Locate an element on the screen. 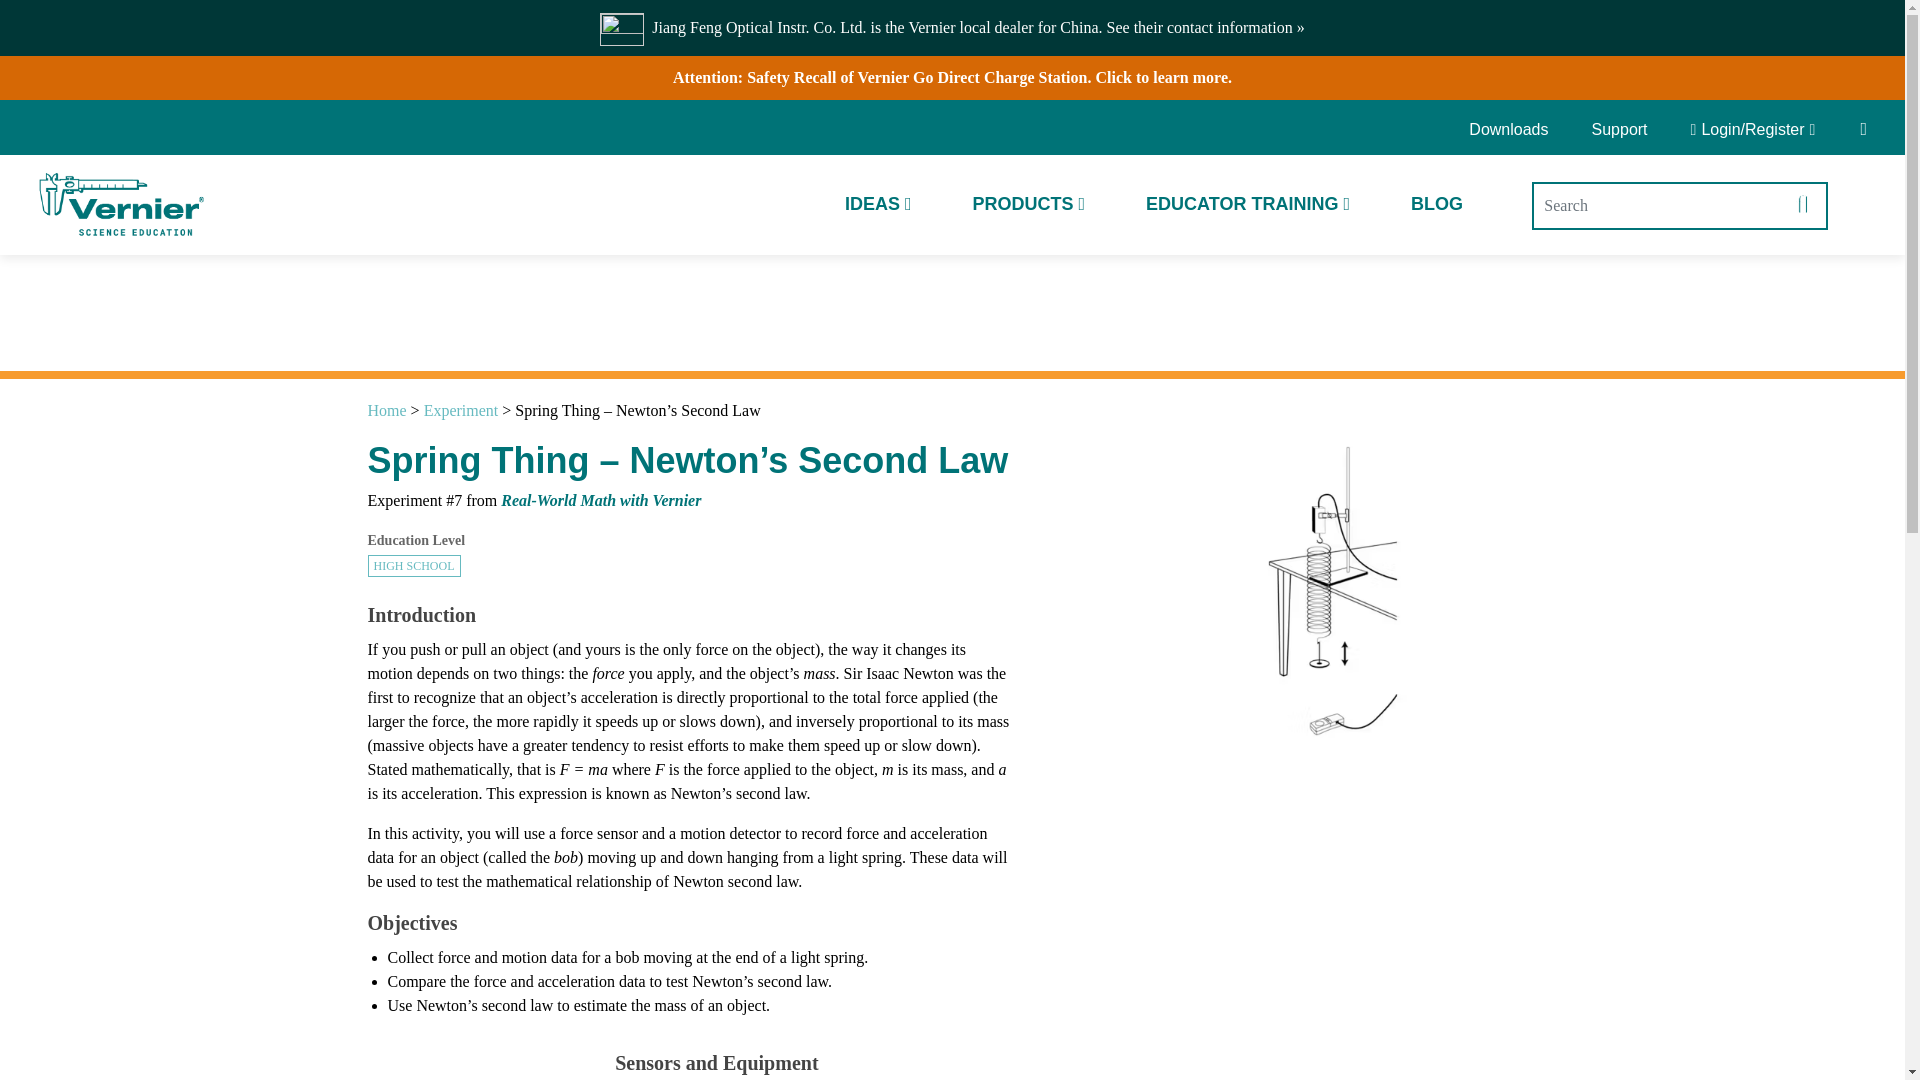 This screenshot has width=1920, height=1080. Support is located at coordinates (1619, 130).